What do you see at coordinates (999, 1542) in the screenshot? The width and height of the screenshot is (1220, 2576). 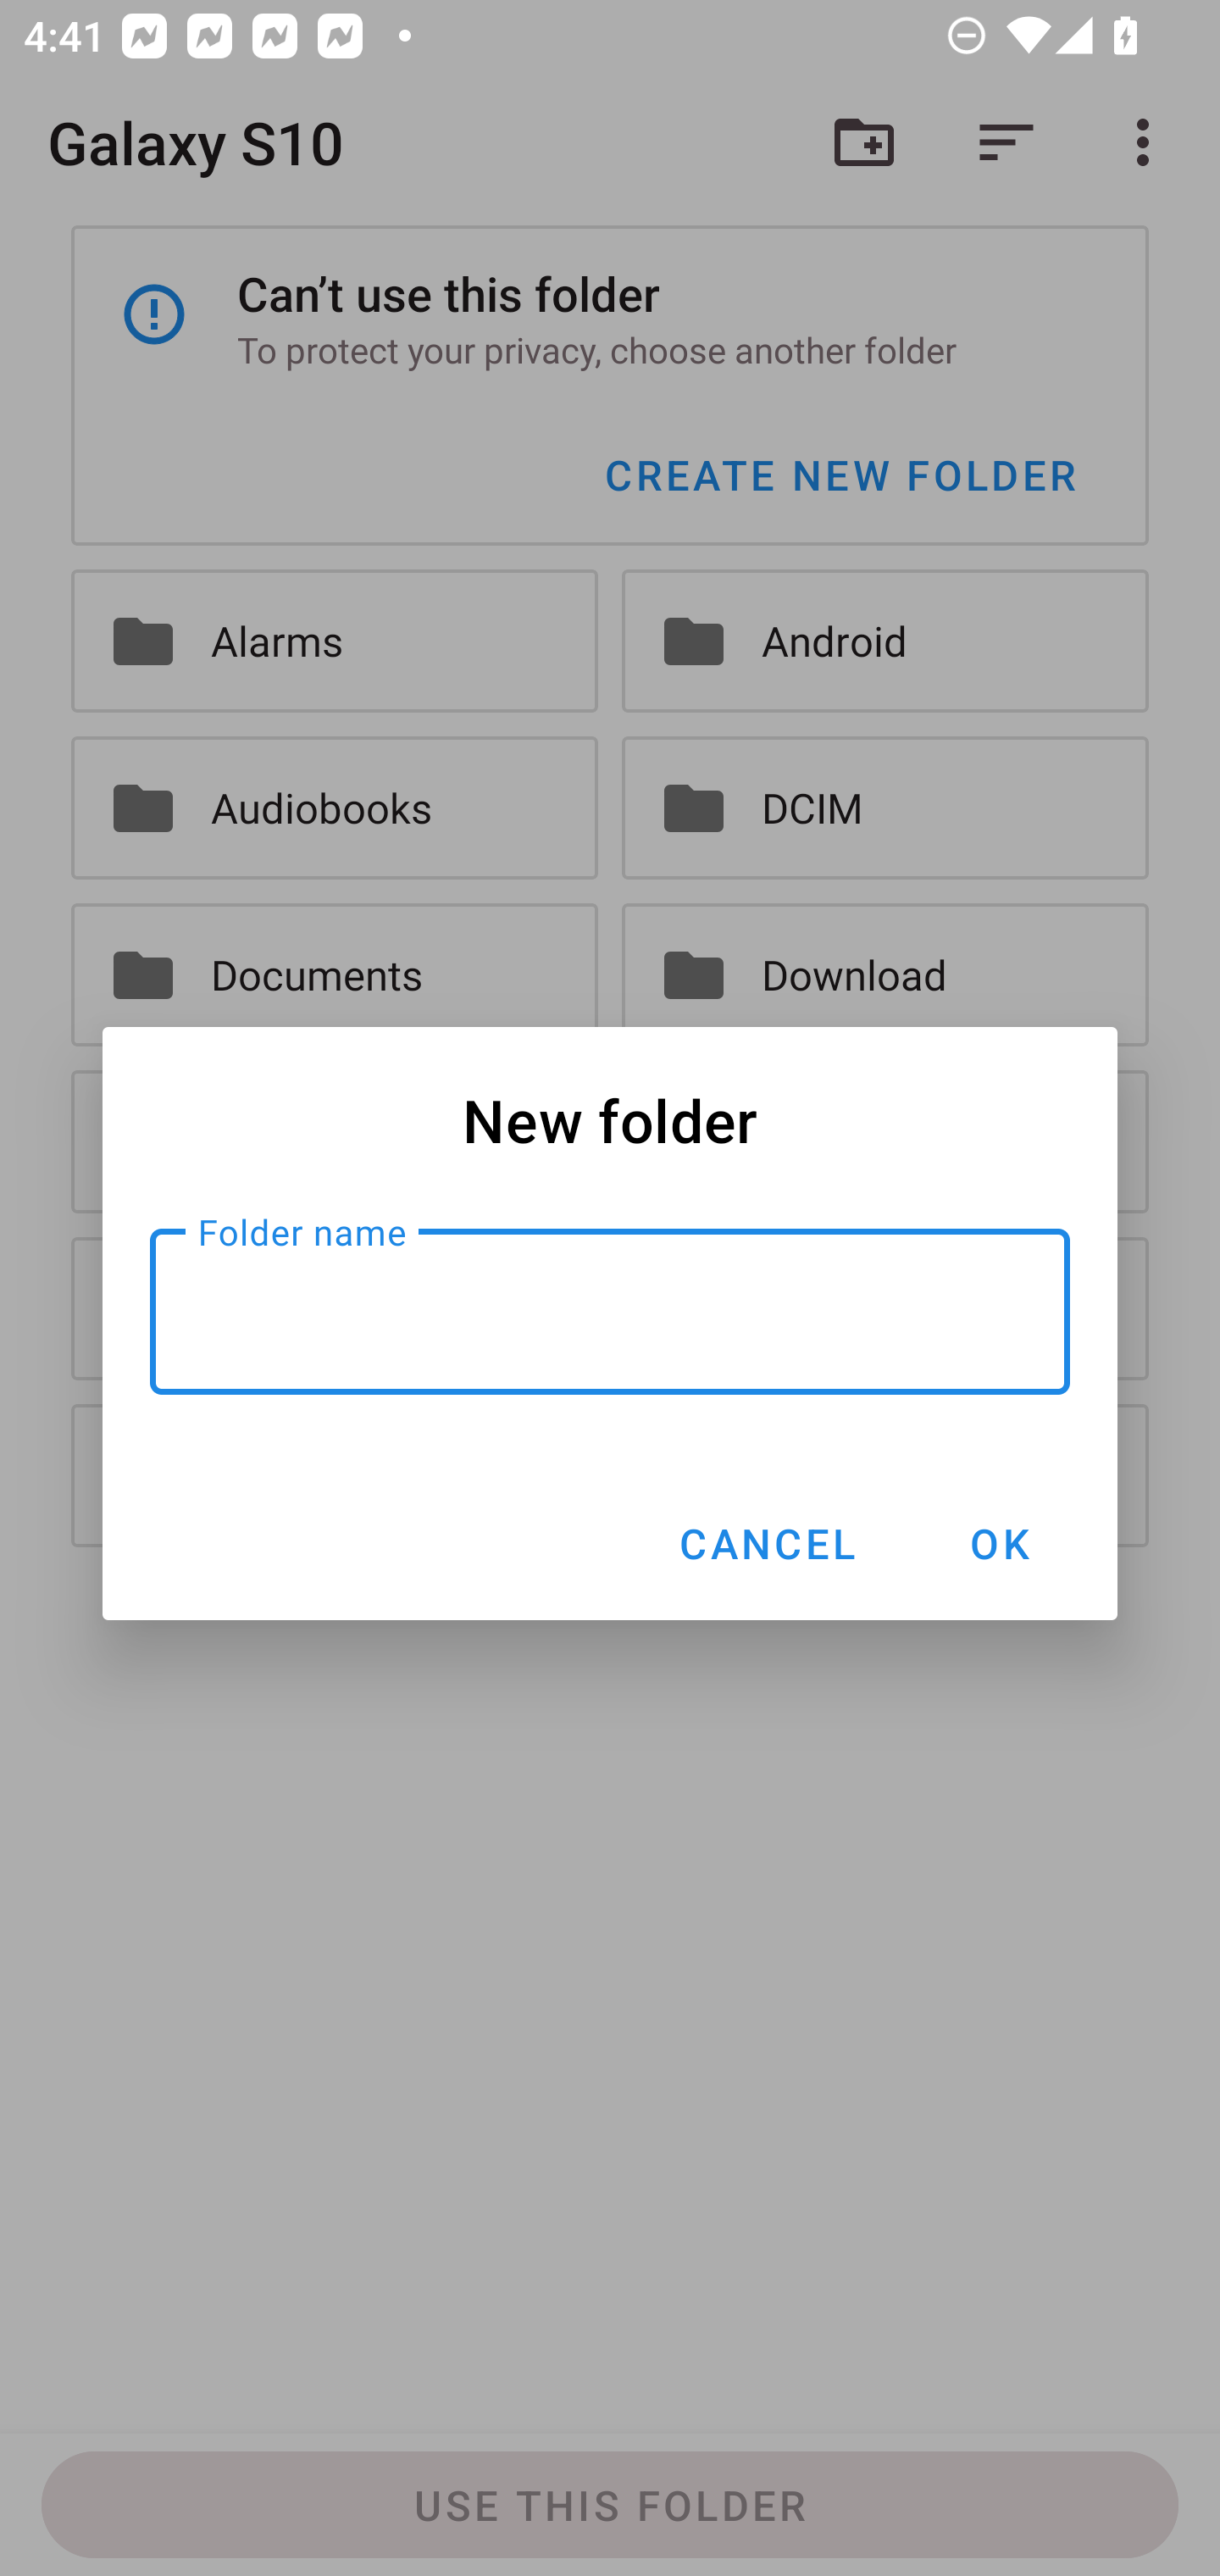 I see `OK` at bounding box center [999, 1542].